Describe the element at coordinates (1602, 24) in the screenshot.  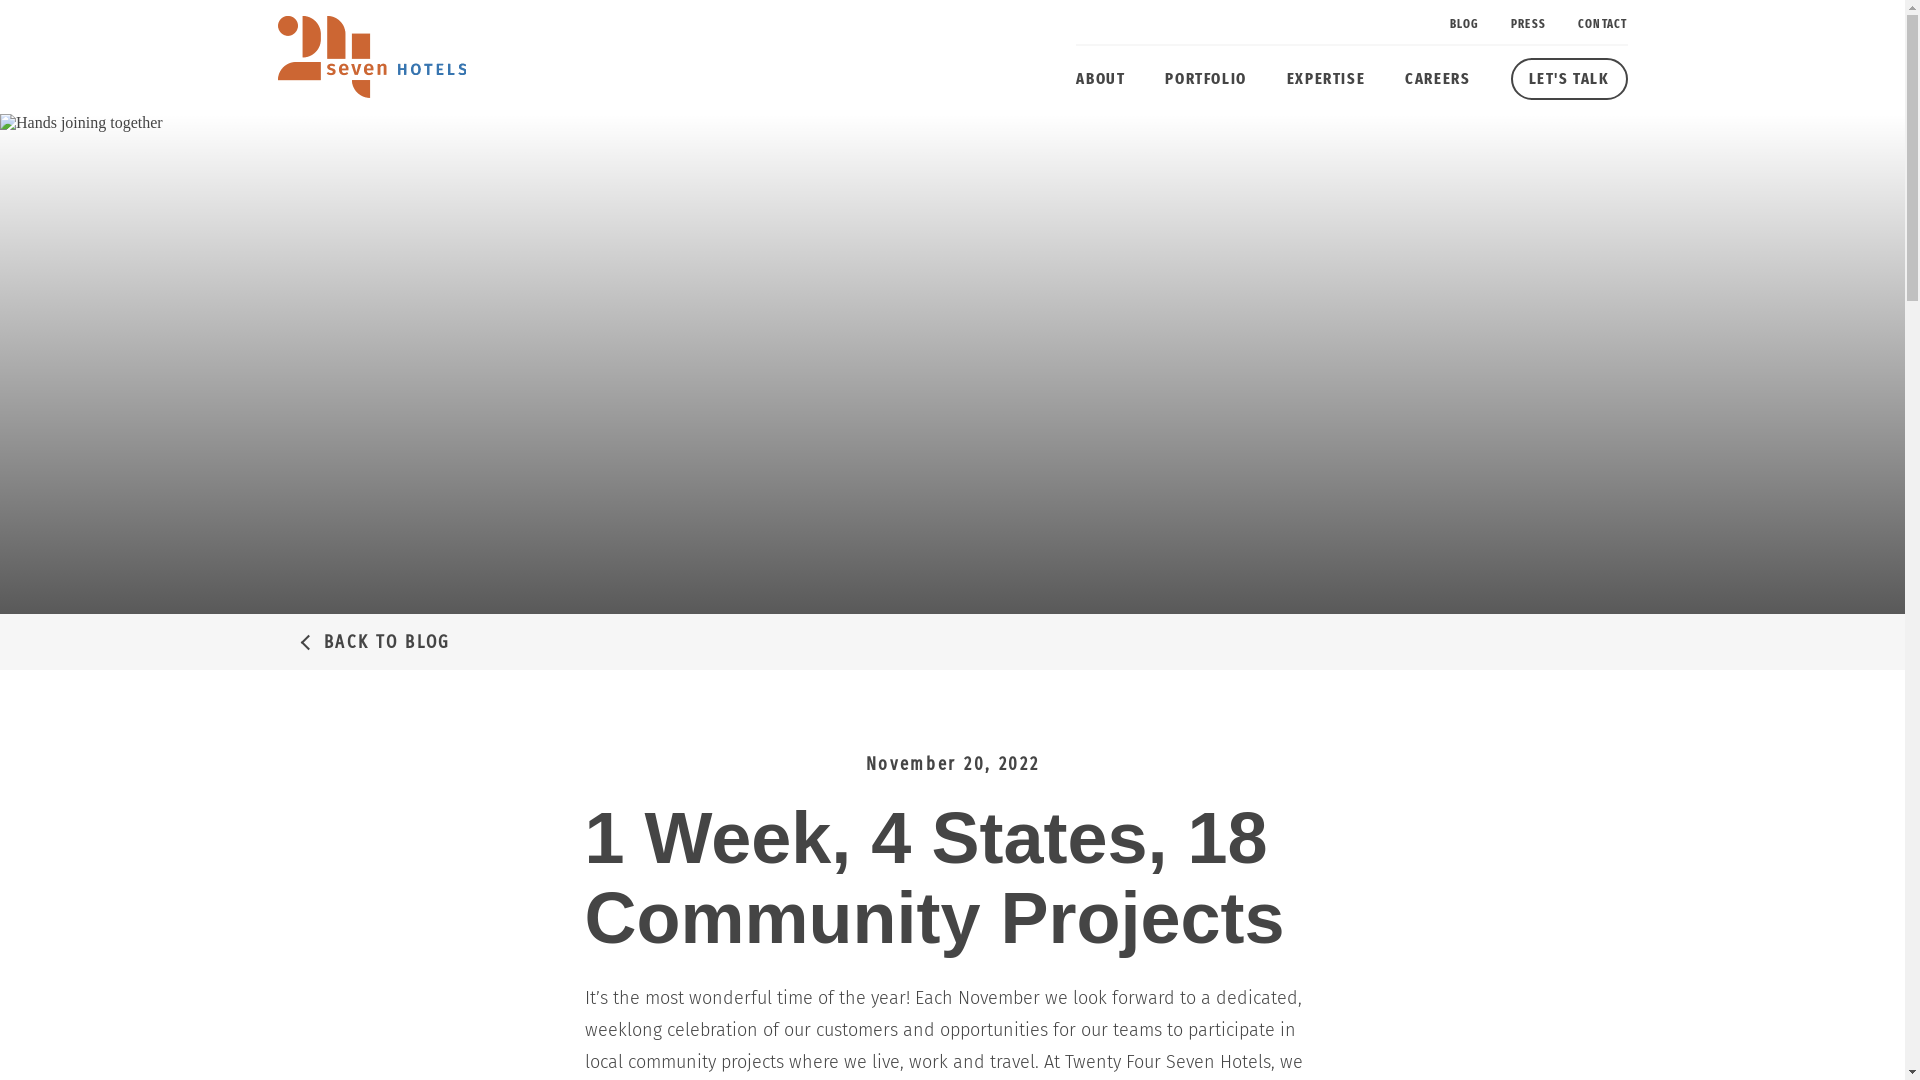
I see `CONTACT` at that location.